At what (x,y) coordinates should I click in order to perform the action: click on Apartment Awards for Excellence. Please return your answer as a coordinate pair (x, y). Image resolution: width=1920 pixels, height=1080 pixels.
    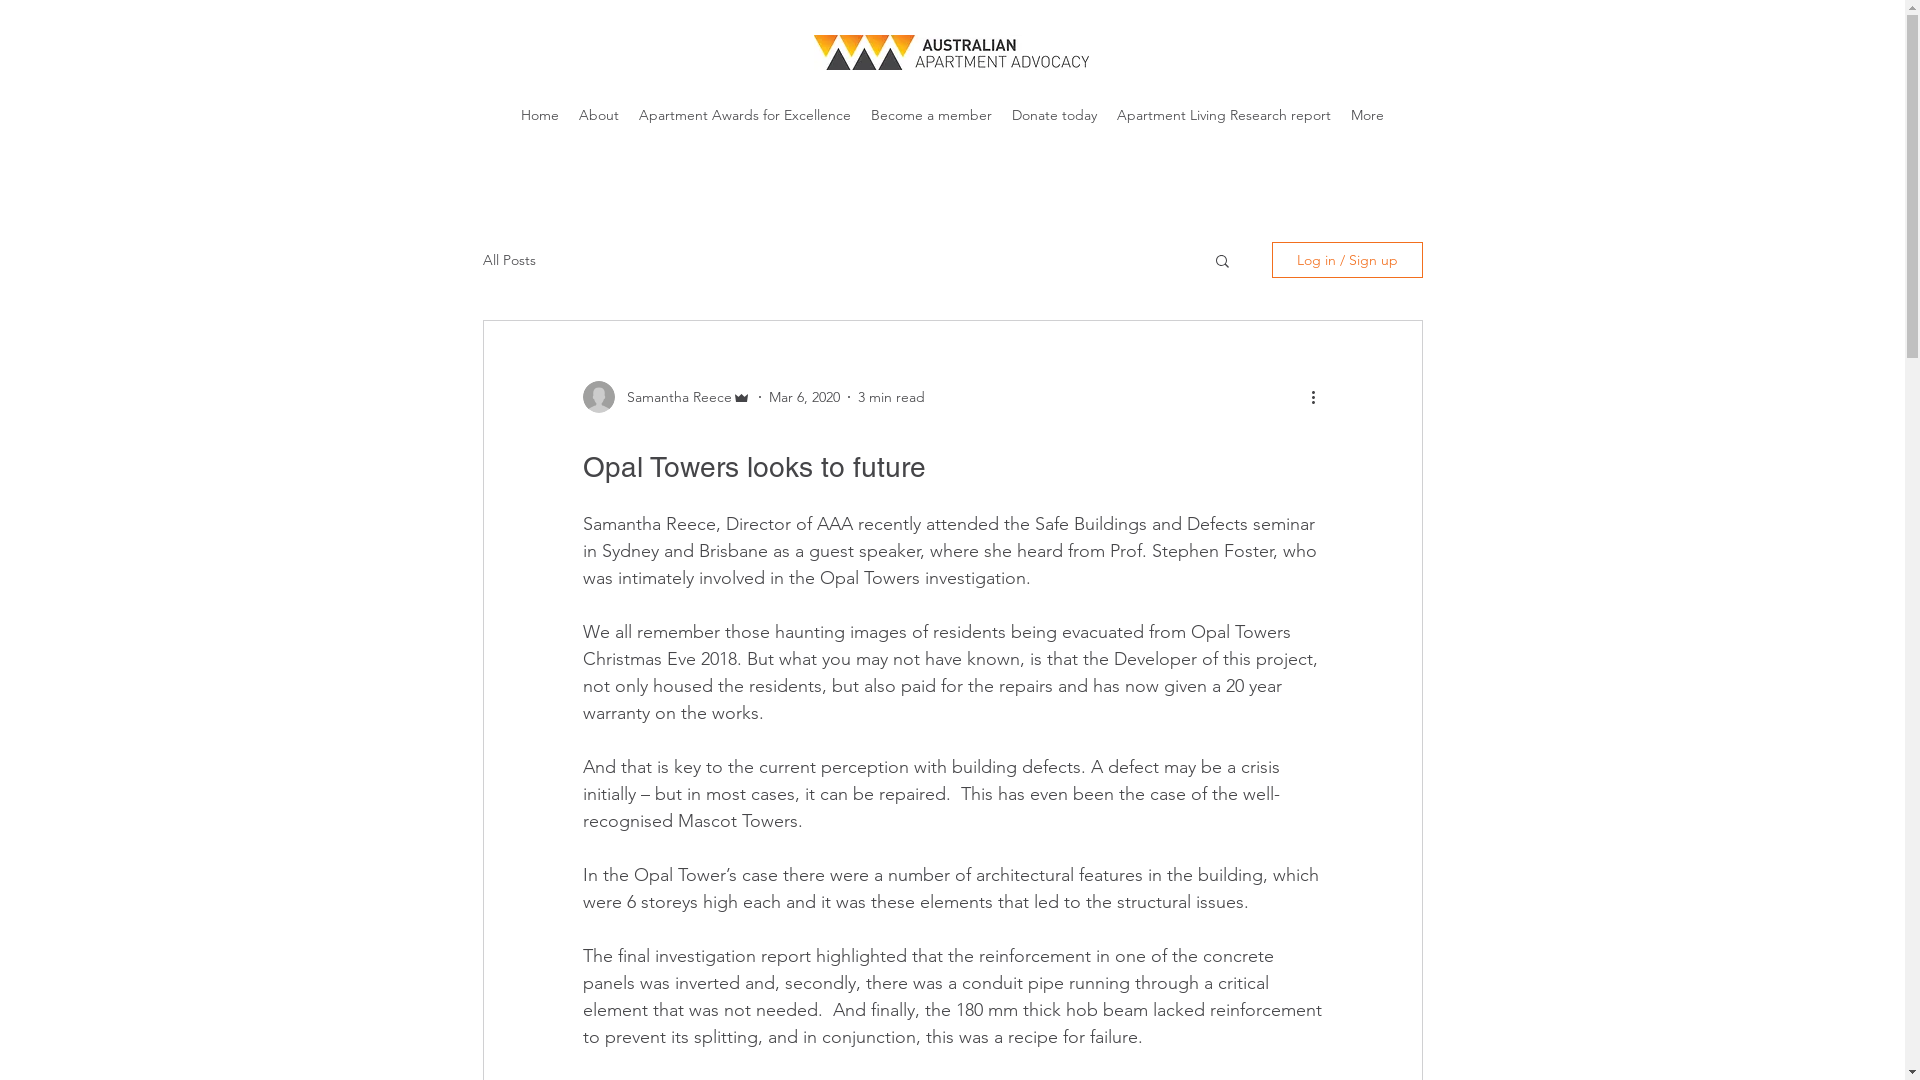
    Looking at the image, I should click on (745, 115).